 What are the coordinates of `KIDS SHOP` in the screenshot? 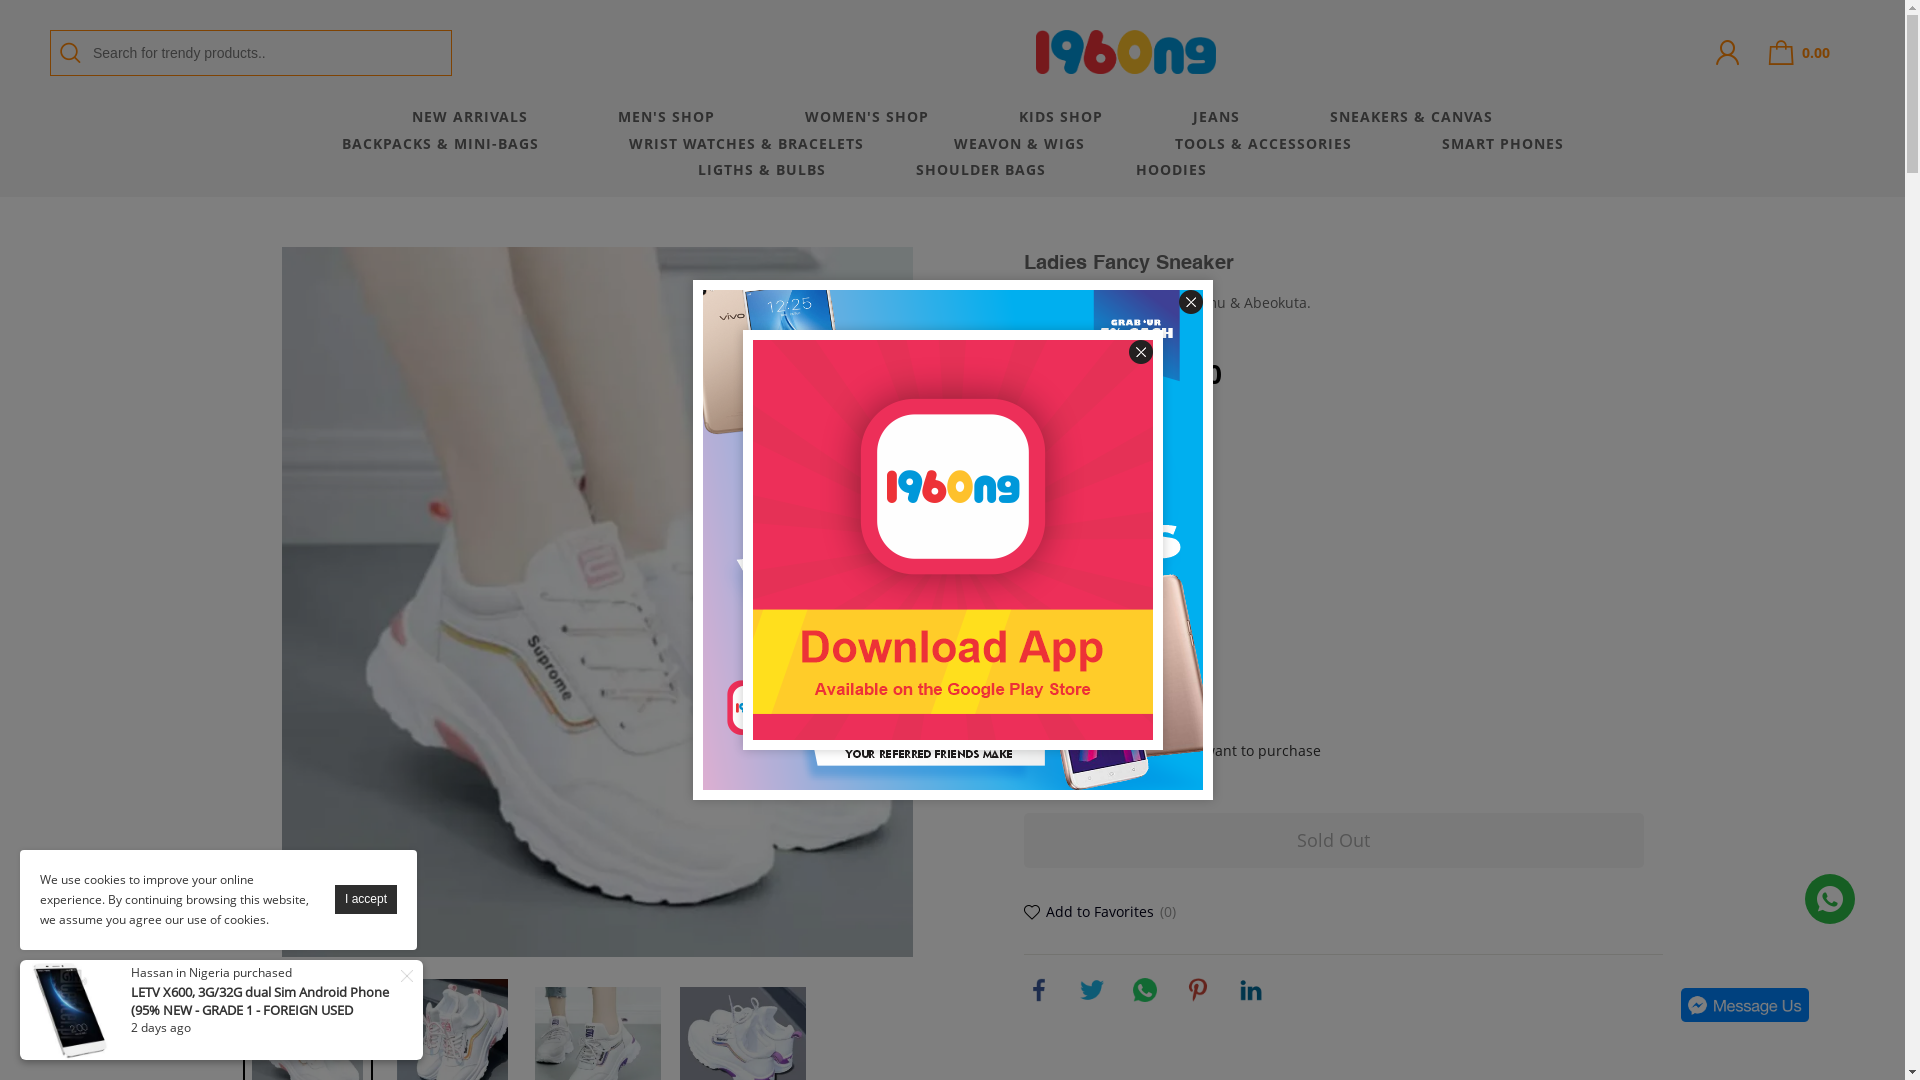 It's located at (1061, 117).